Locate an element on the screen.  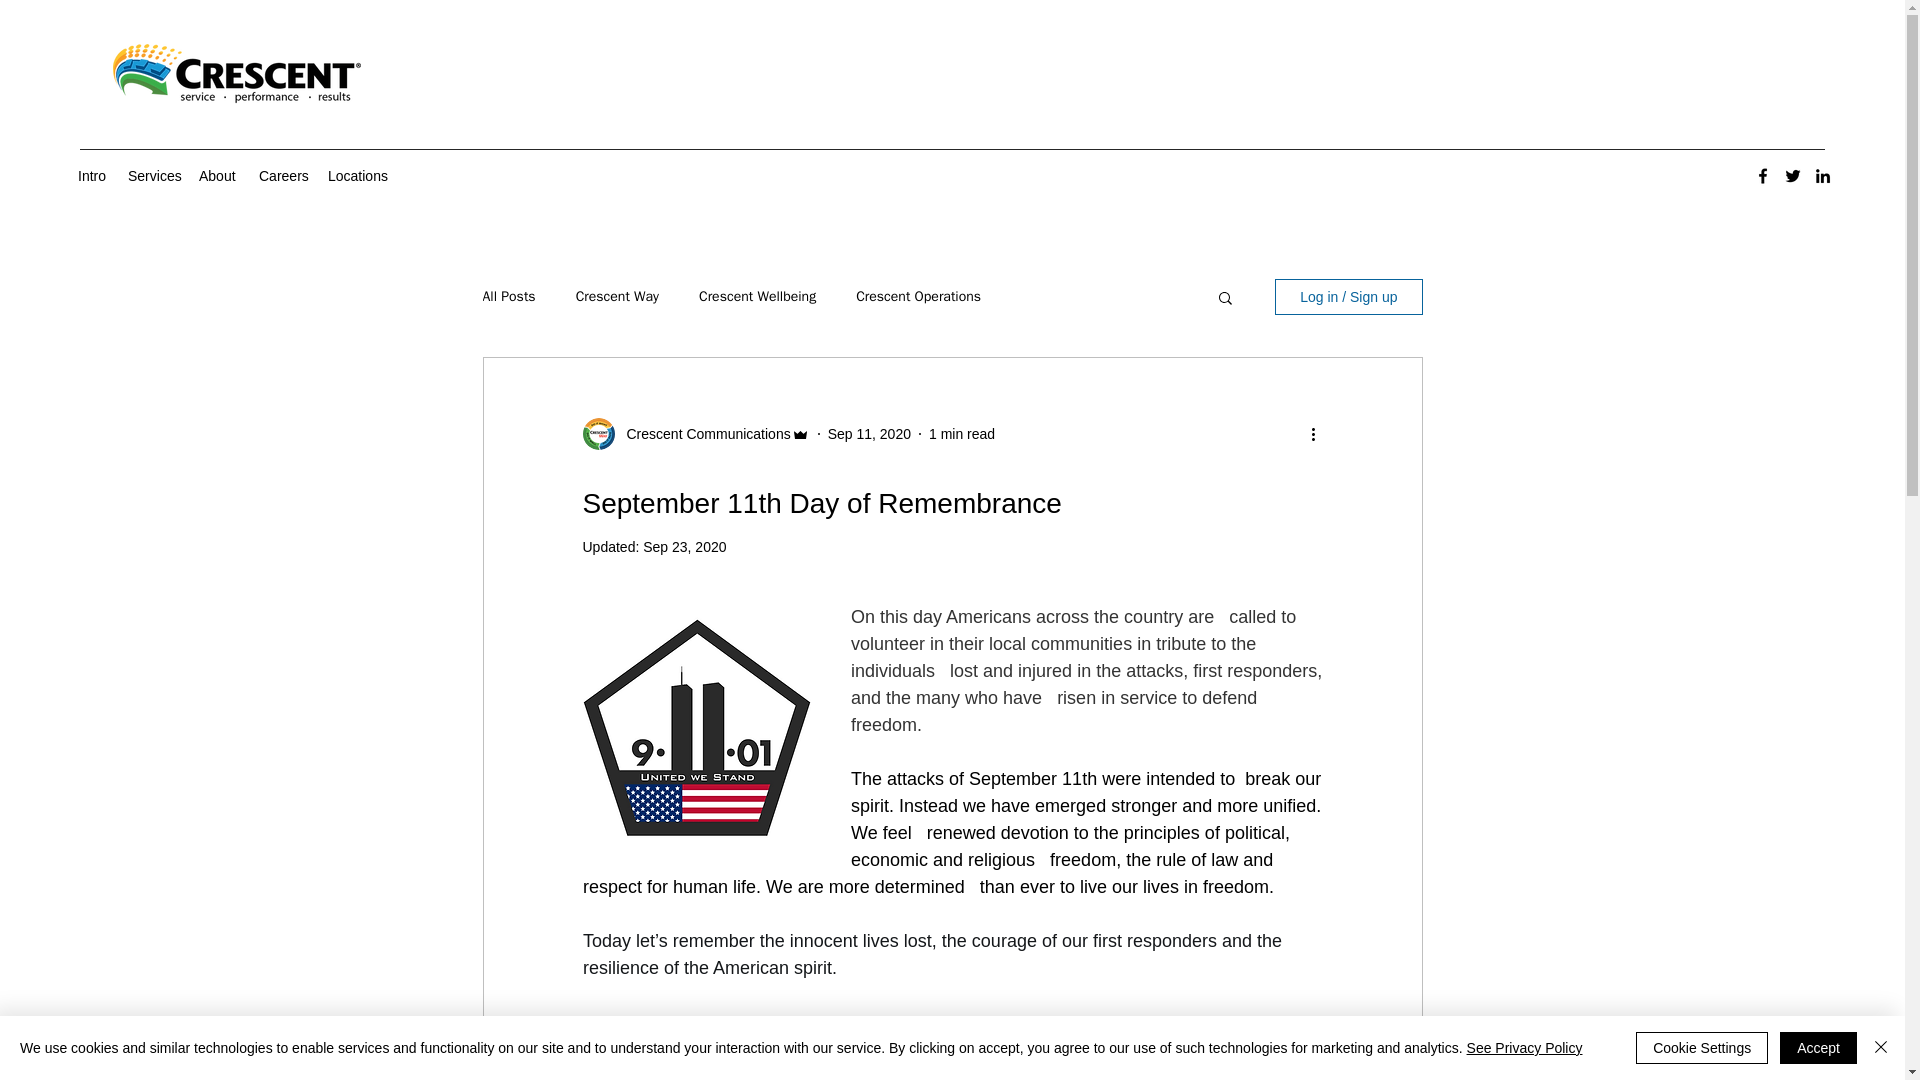
Careers is located at coordinates (284, 176).